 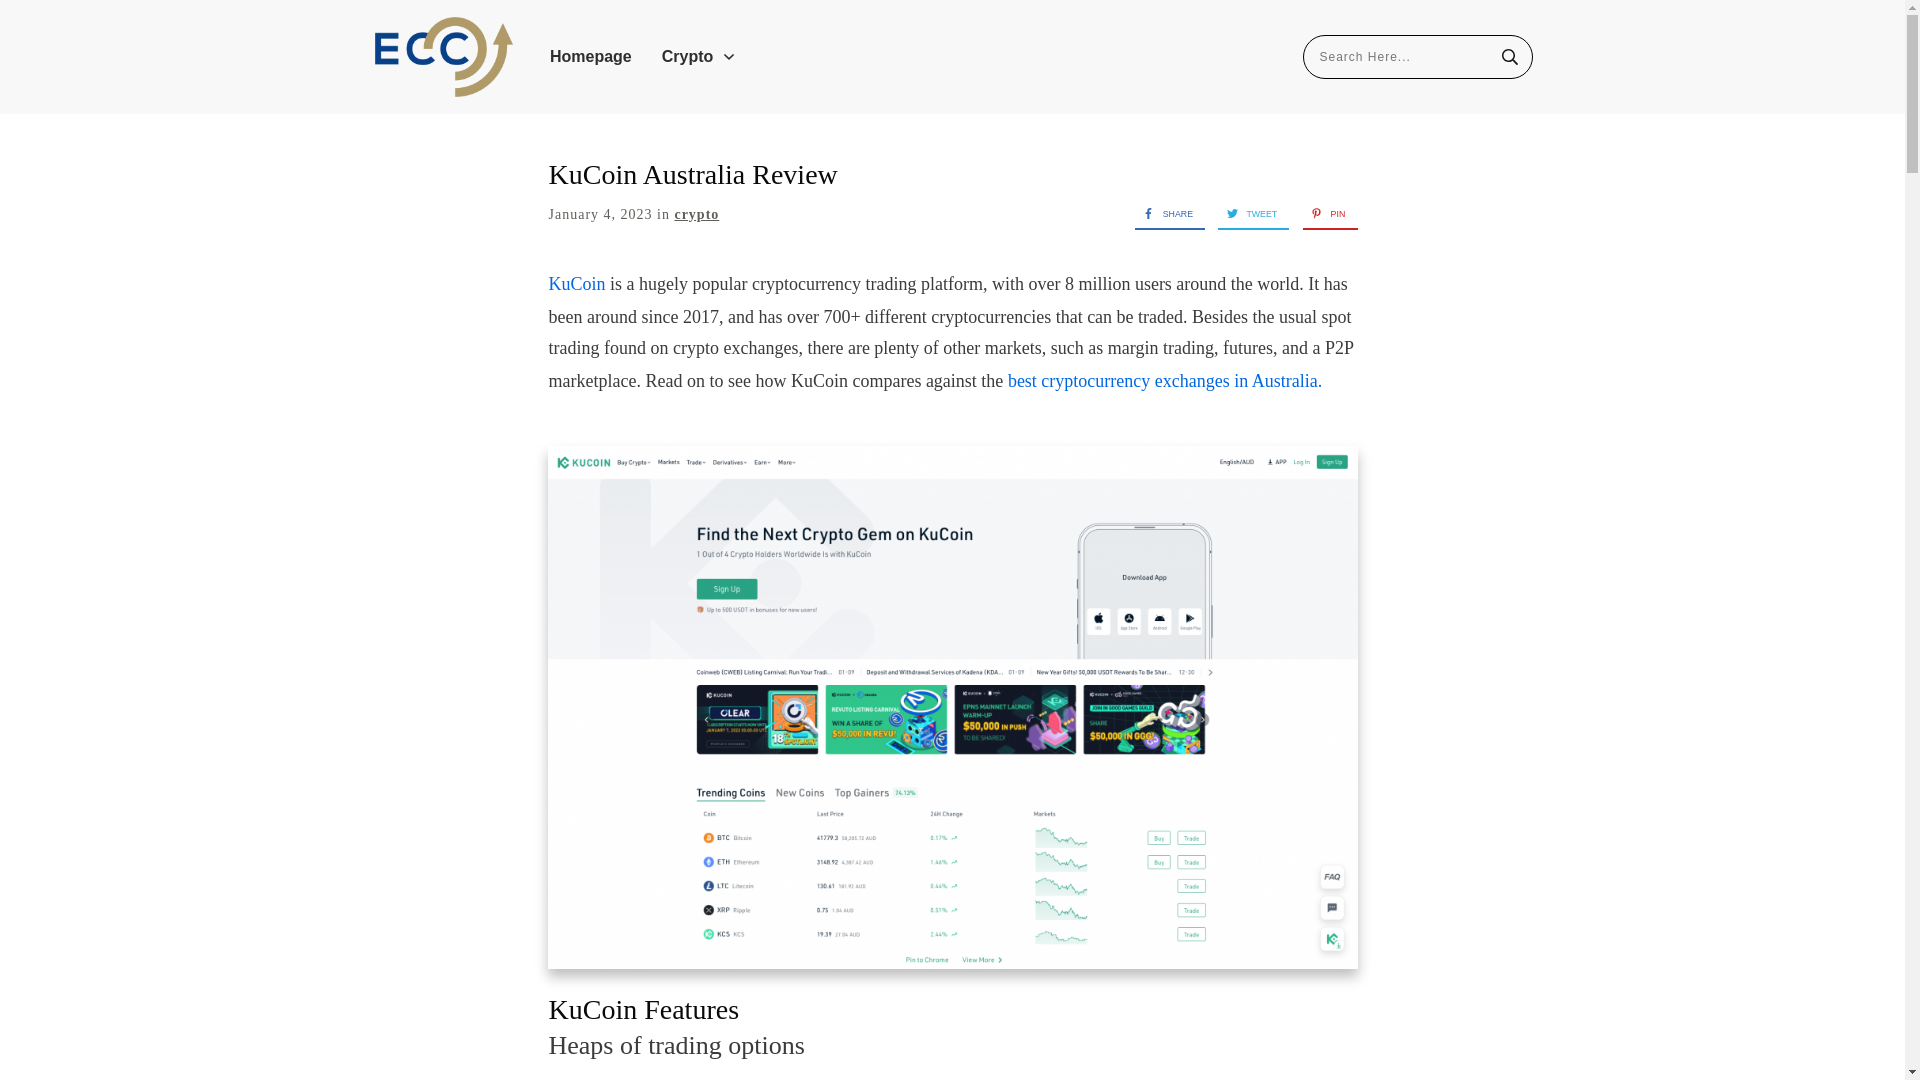 What do you see at coordinates (700, 57) in the screenshot?
I see `Crypto` at bounding box center [700, 57].